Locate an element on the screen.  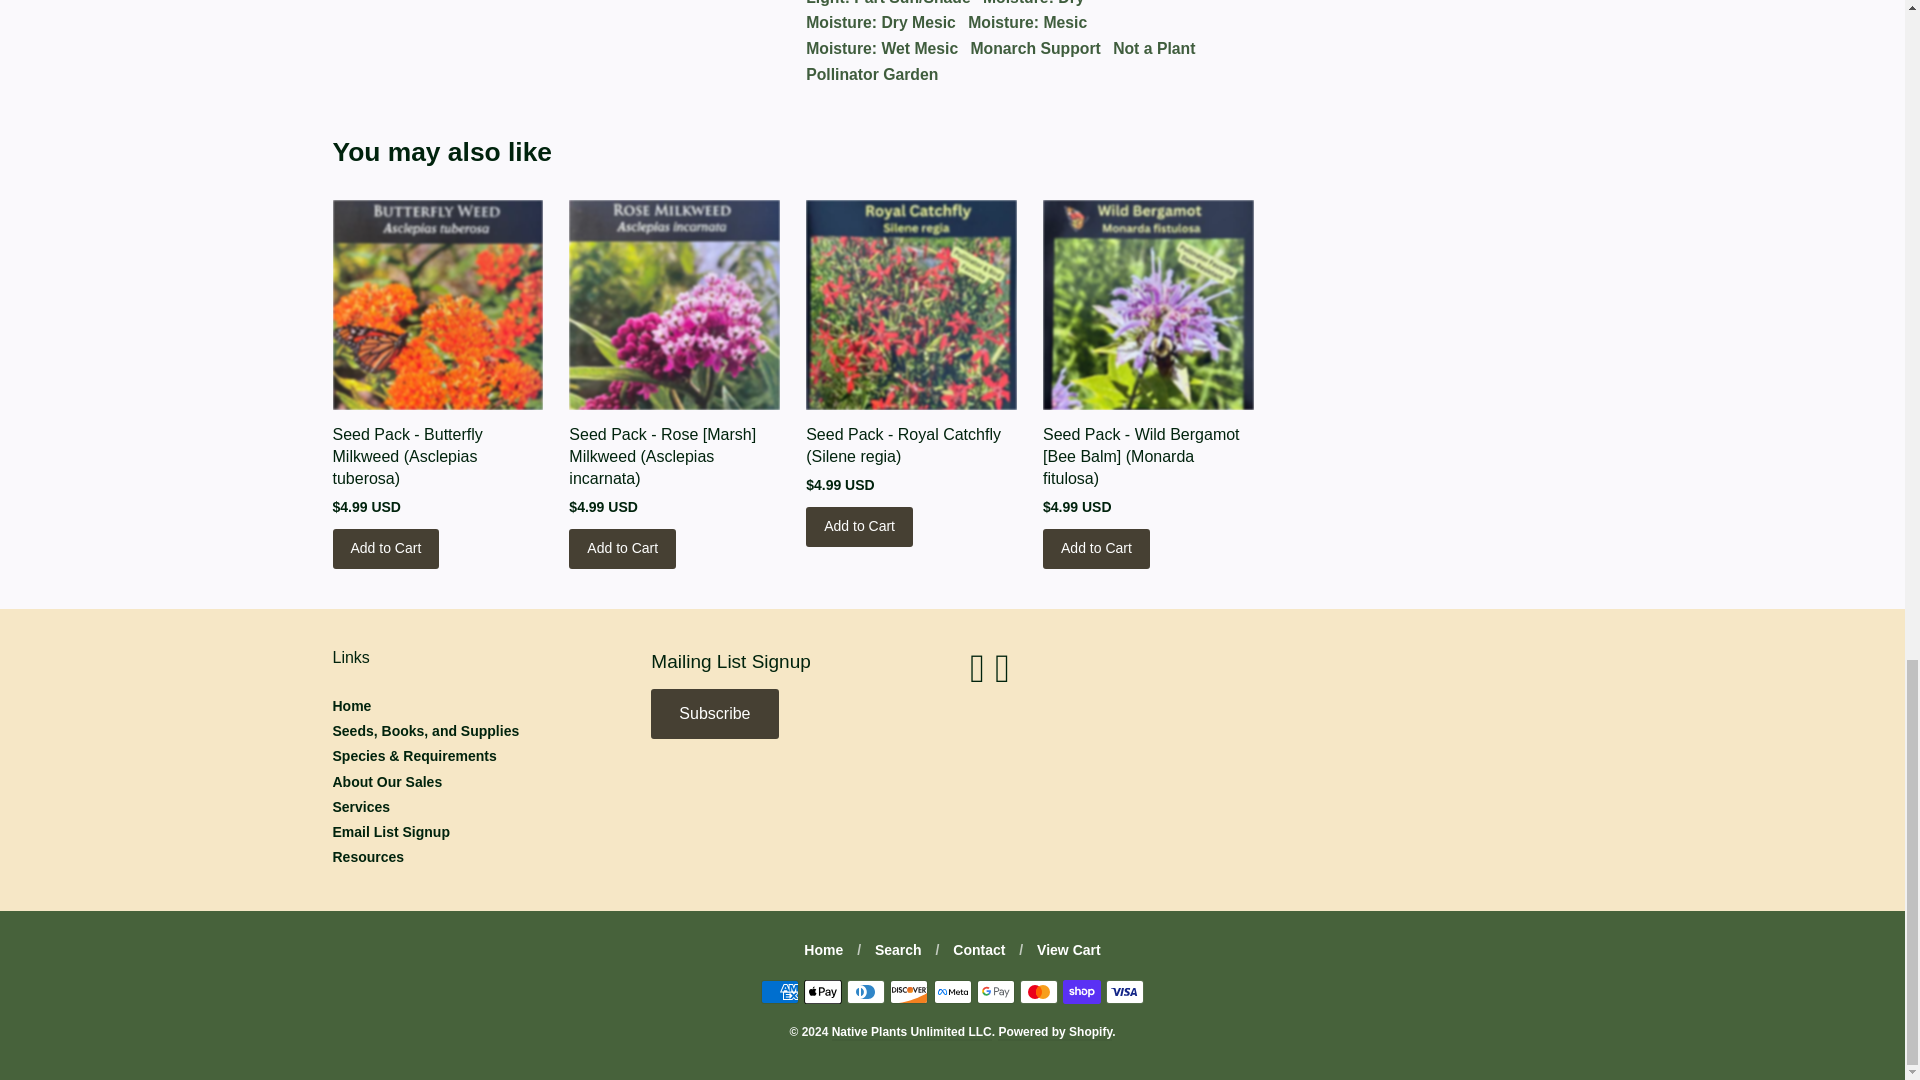
Diners Club is located at coordinates (866, 992).